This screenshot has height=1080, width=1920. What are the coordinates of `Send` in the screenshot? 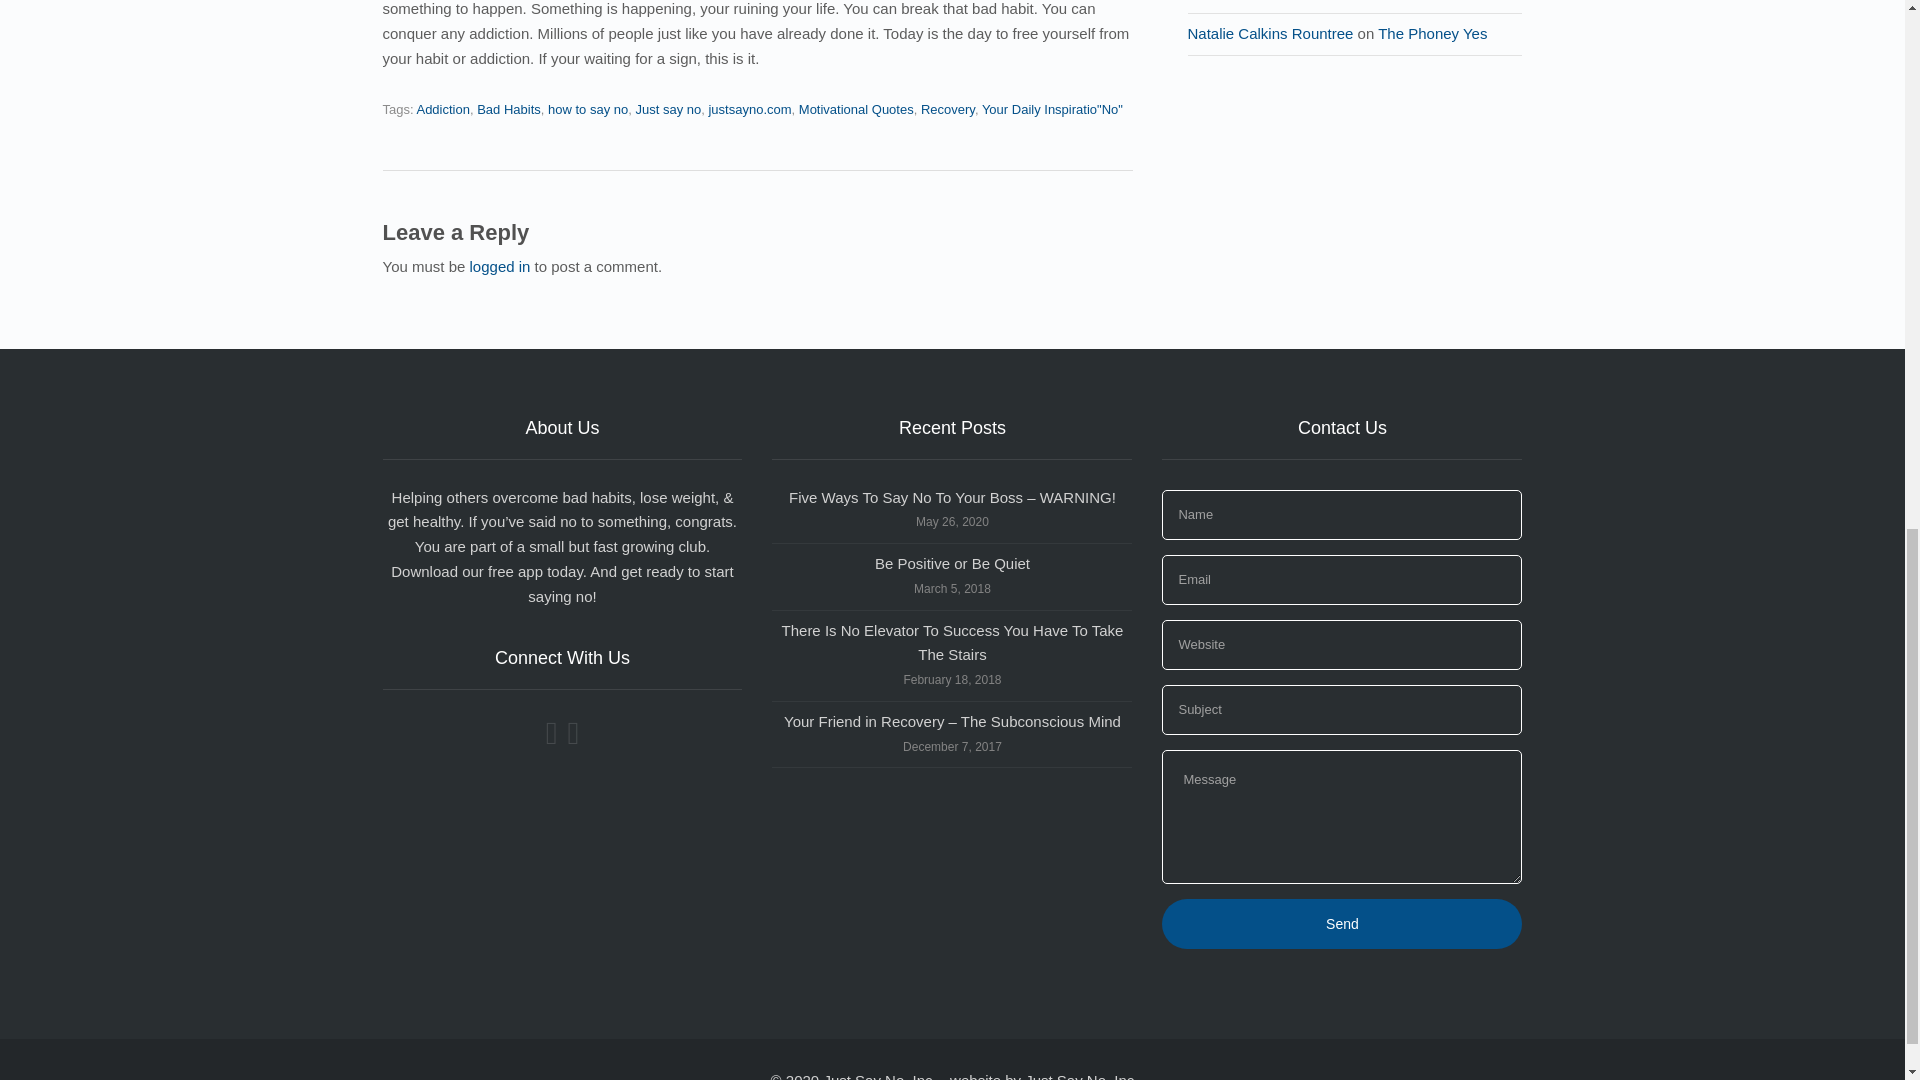 It's located at (1342, 924).